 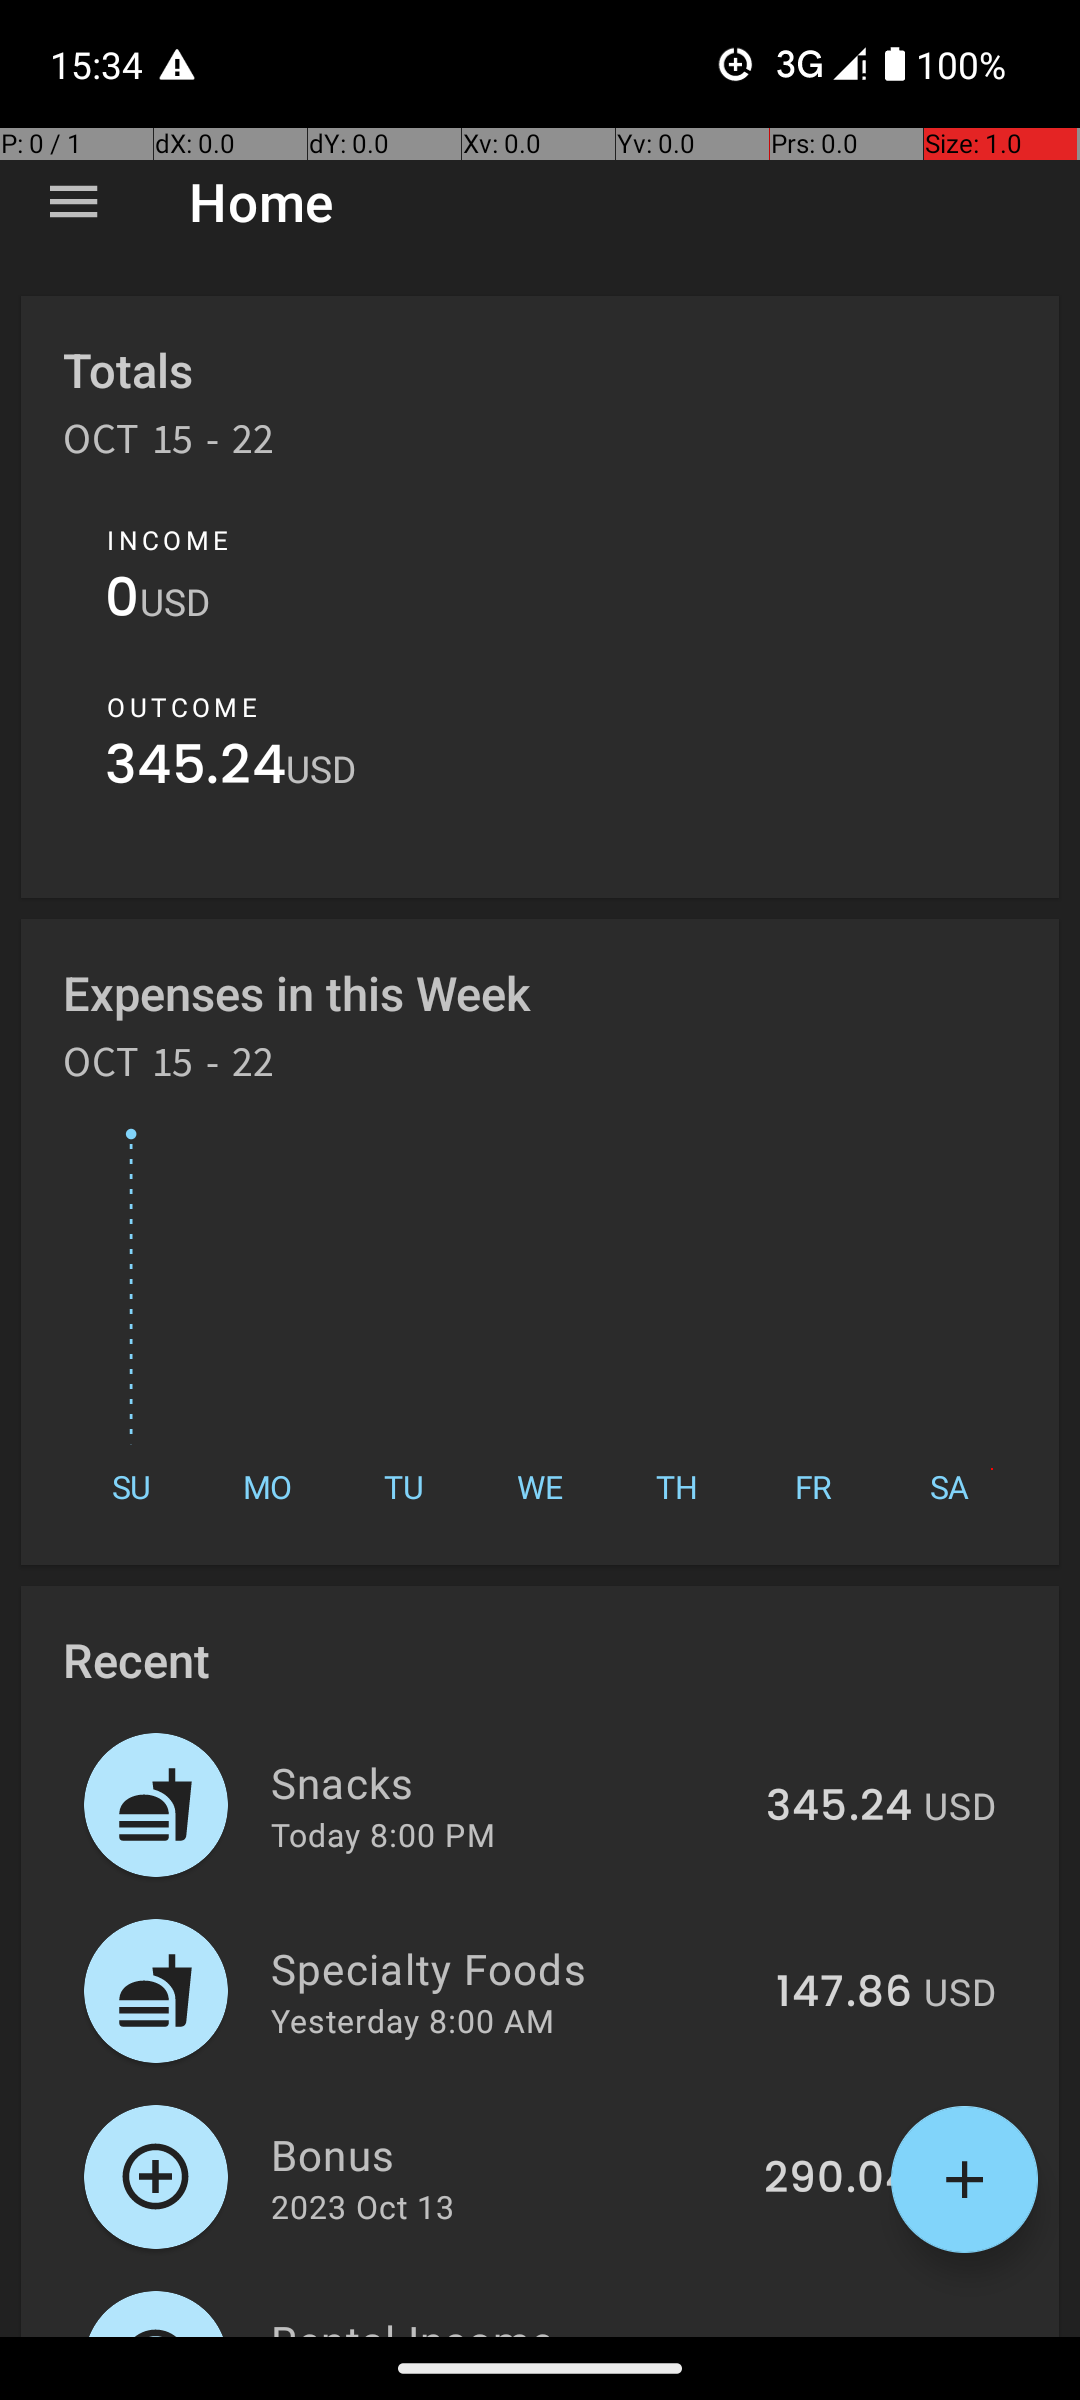 I want to click on Bonus, so click(x=506, y=2154).